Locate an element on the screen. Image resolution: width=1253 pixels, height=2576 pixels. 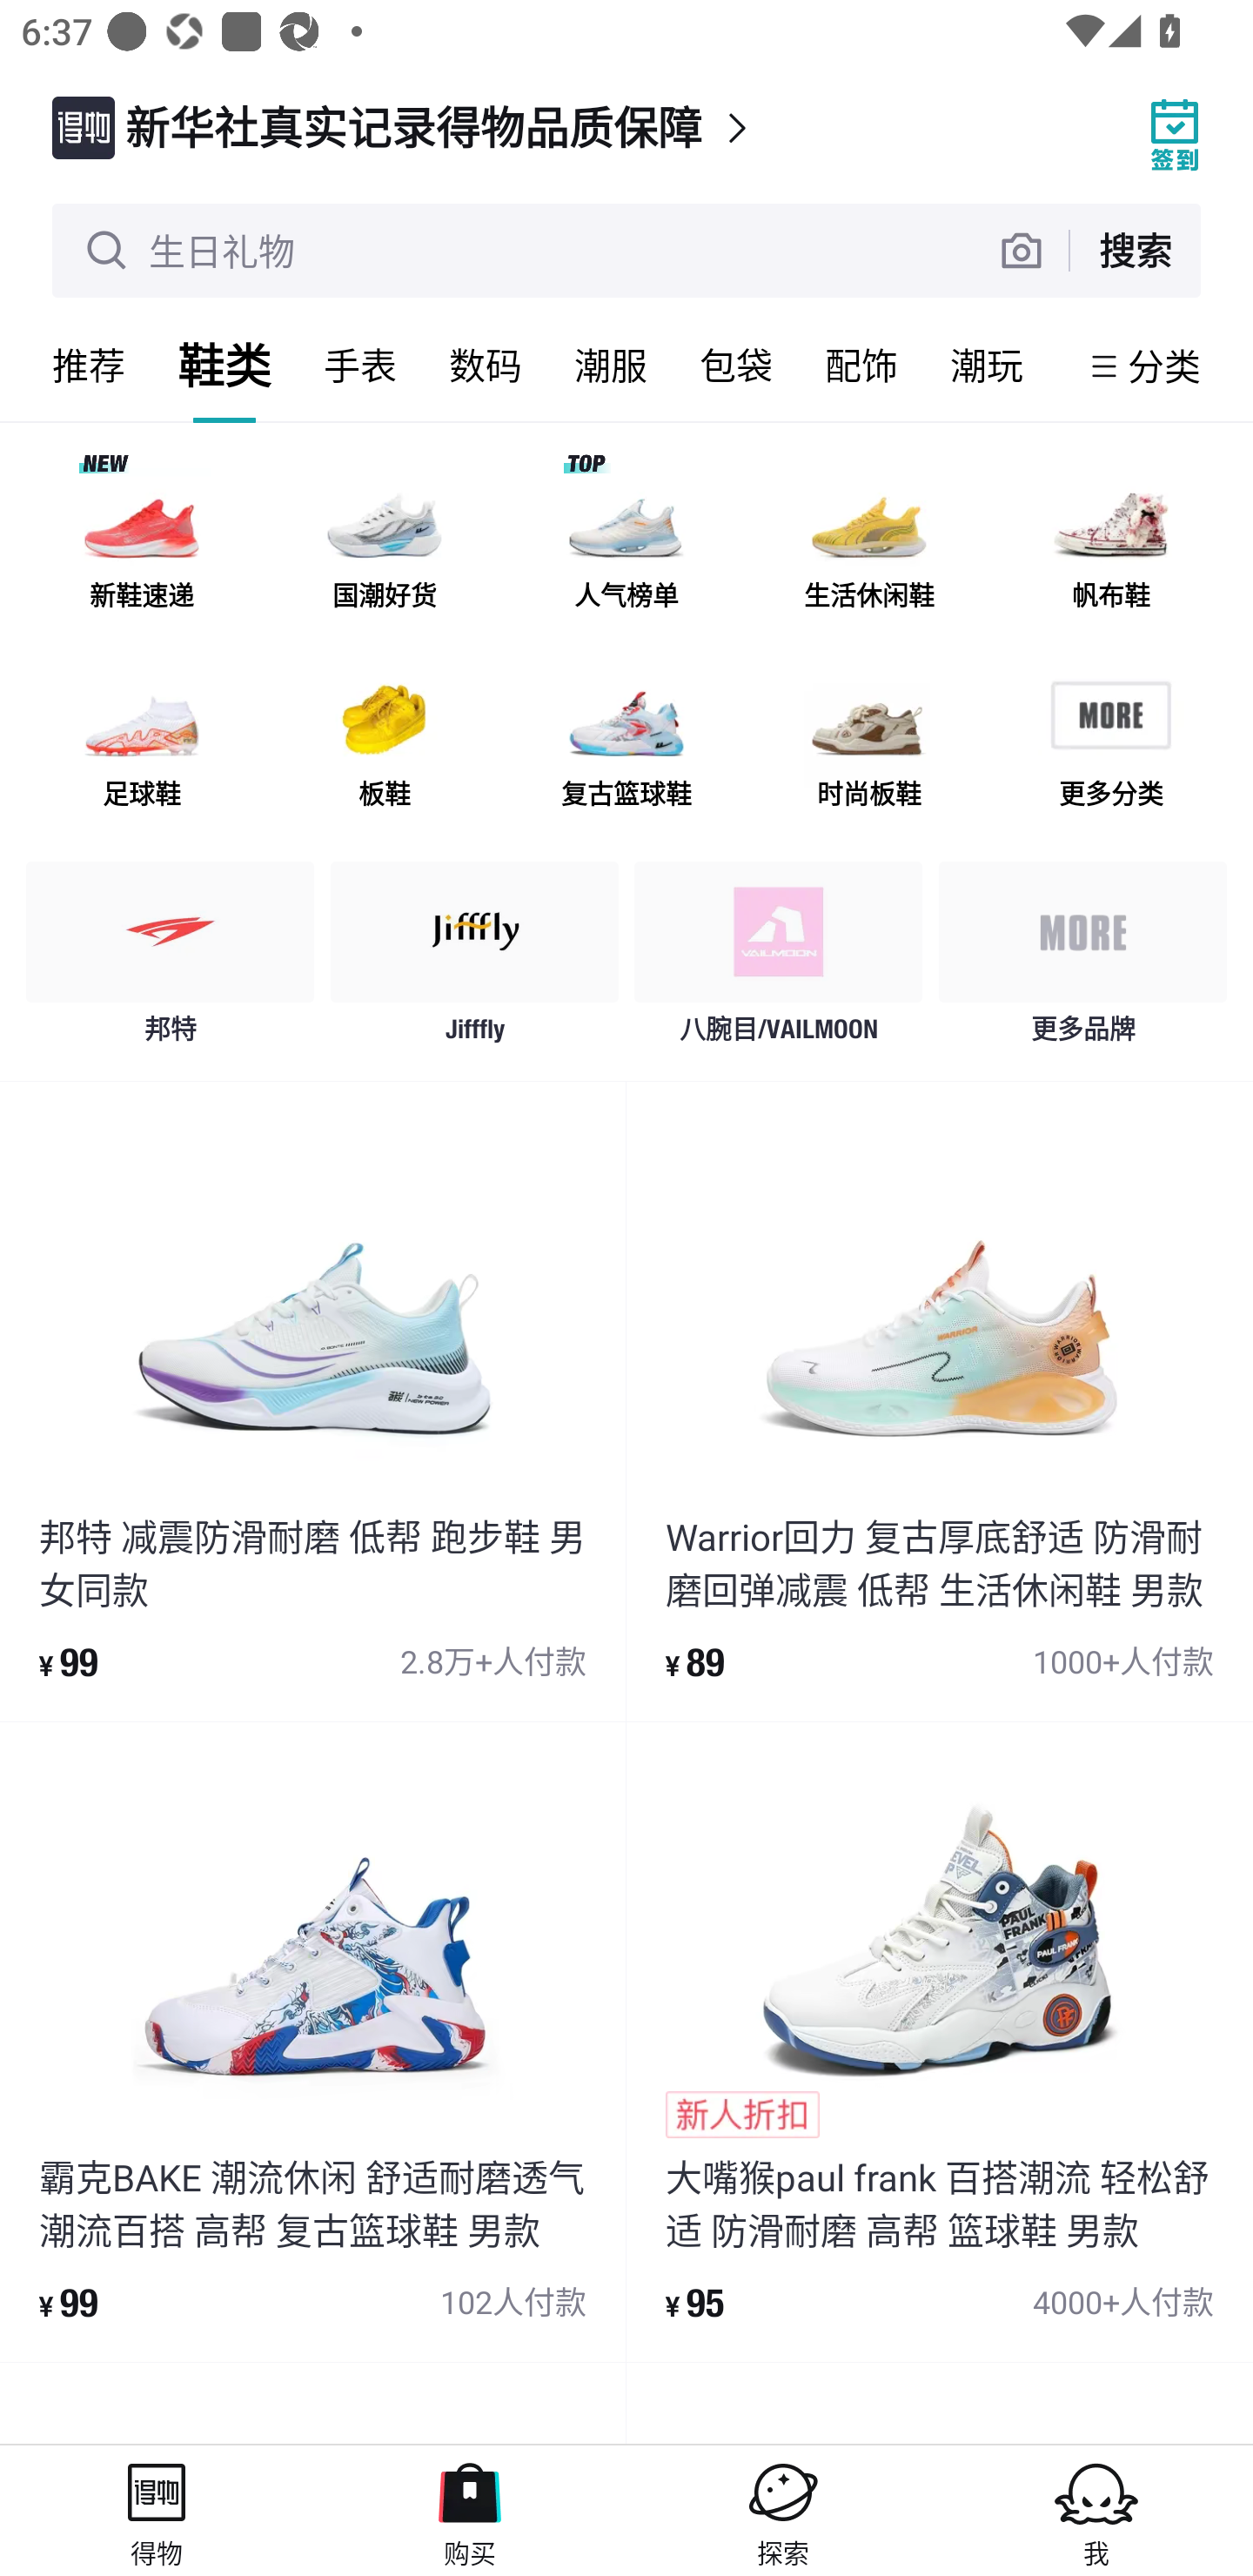
分类 is located at coordinates (1164, 366).